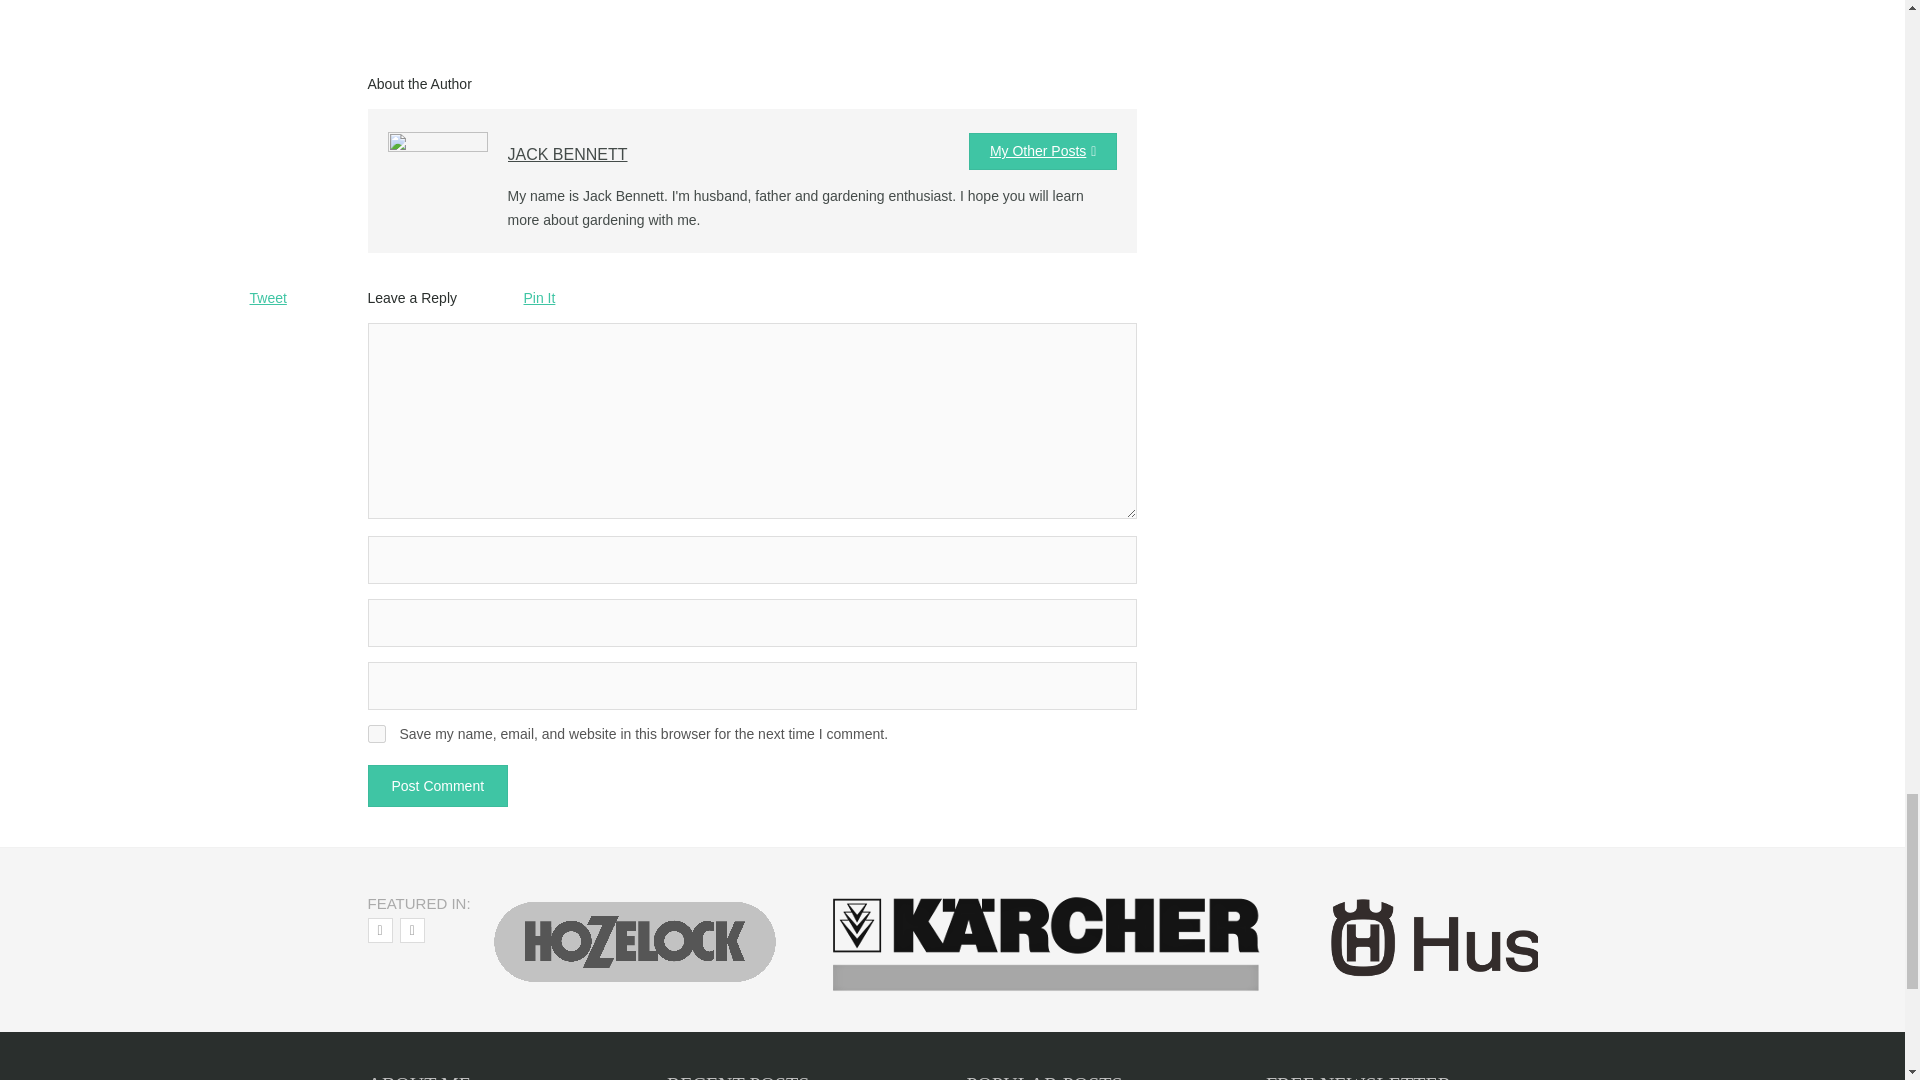 The height and width of the screenshot is (1080, 1920). I want to click on How To Revive Bamboo Leaves Turning Yellow?, so click(910, 20).